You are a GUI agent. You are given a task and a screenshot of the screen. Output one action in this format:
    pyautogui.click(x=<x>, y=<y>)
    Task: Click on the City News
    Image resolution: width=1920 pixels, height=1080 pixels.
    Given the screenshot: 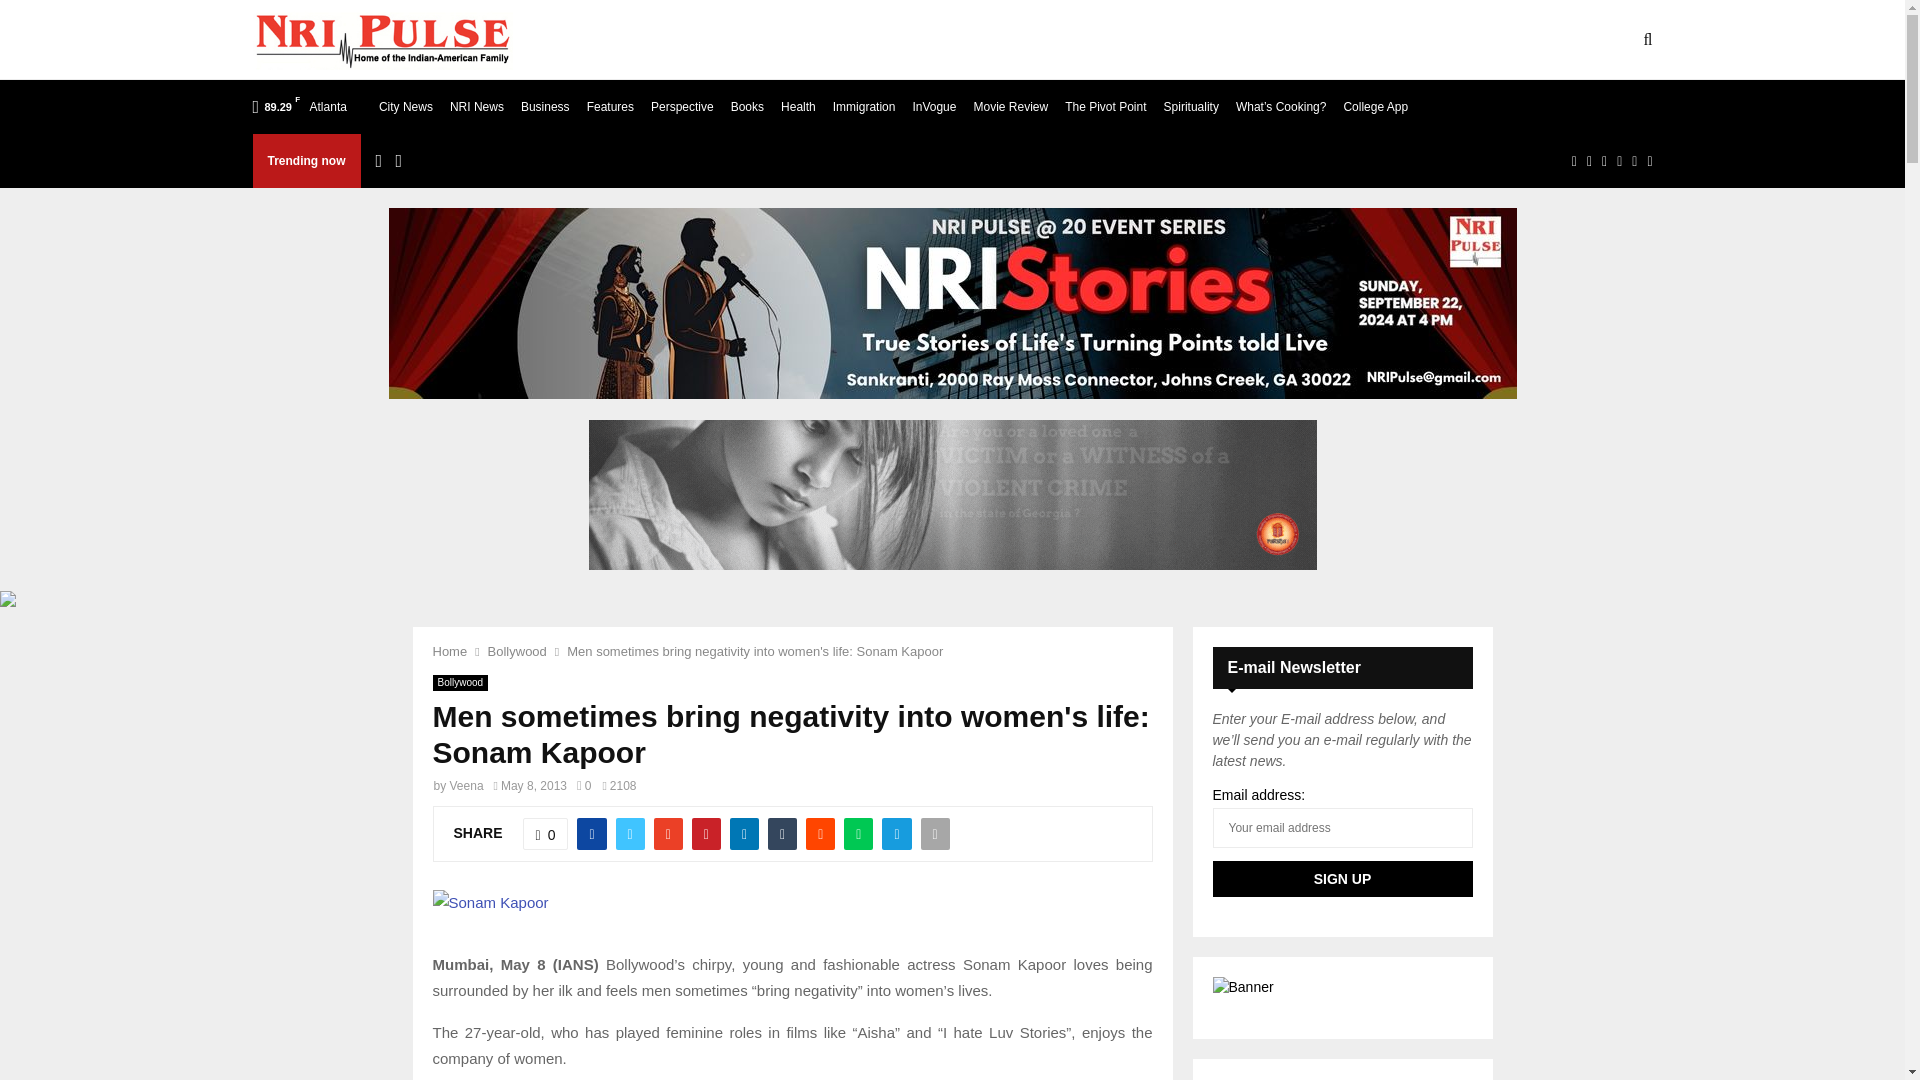 What is the action you would take?
    pyautogui.click(x=406, y=106)
    